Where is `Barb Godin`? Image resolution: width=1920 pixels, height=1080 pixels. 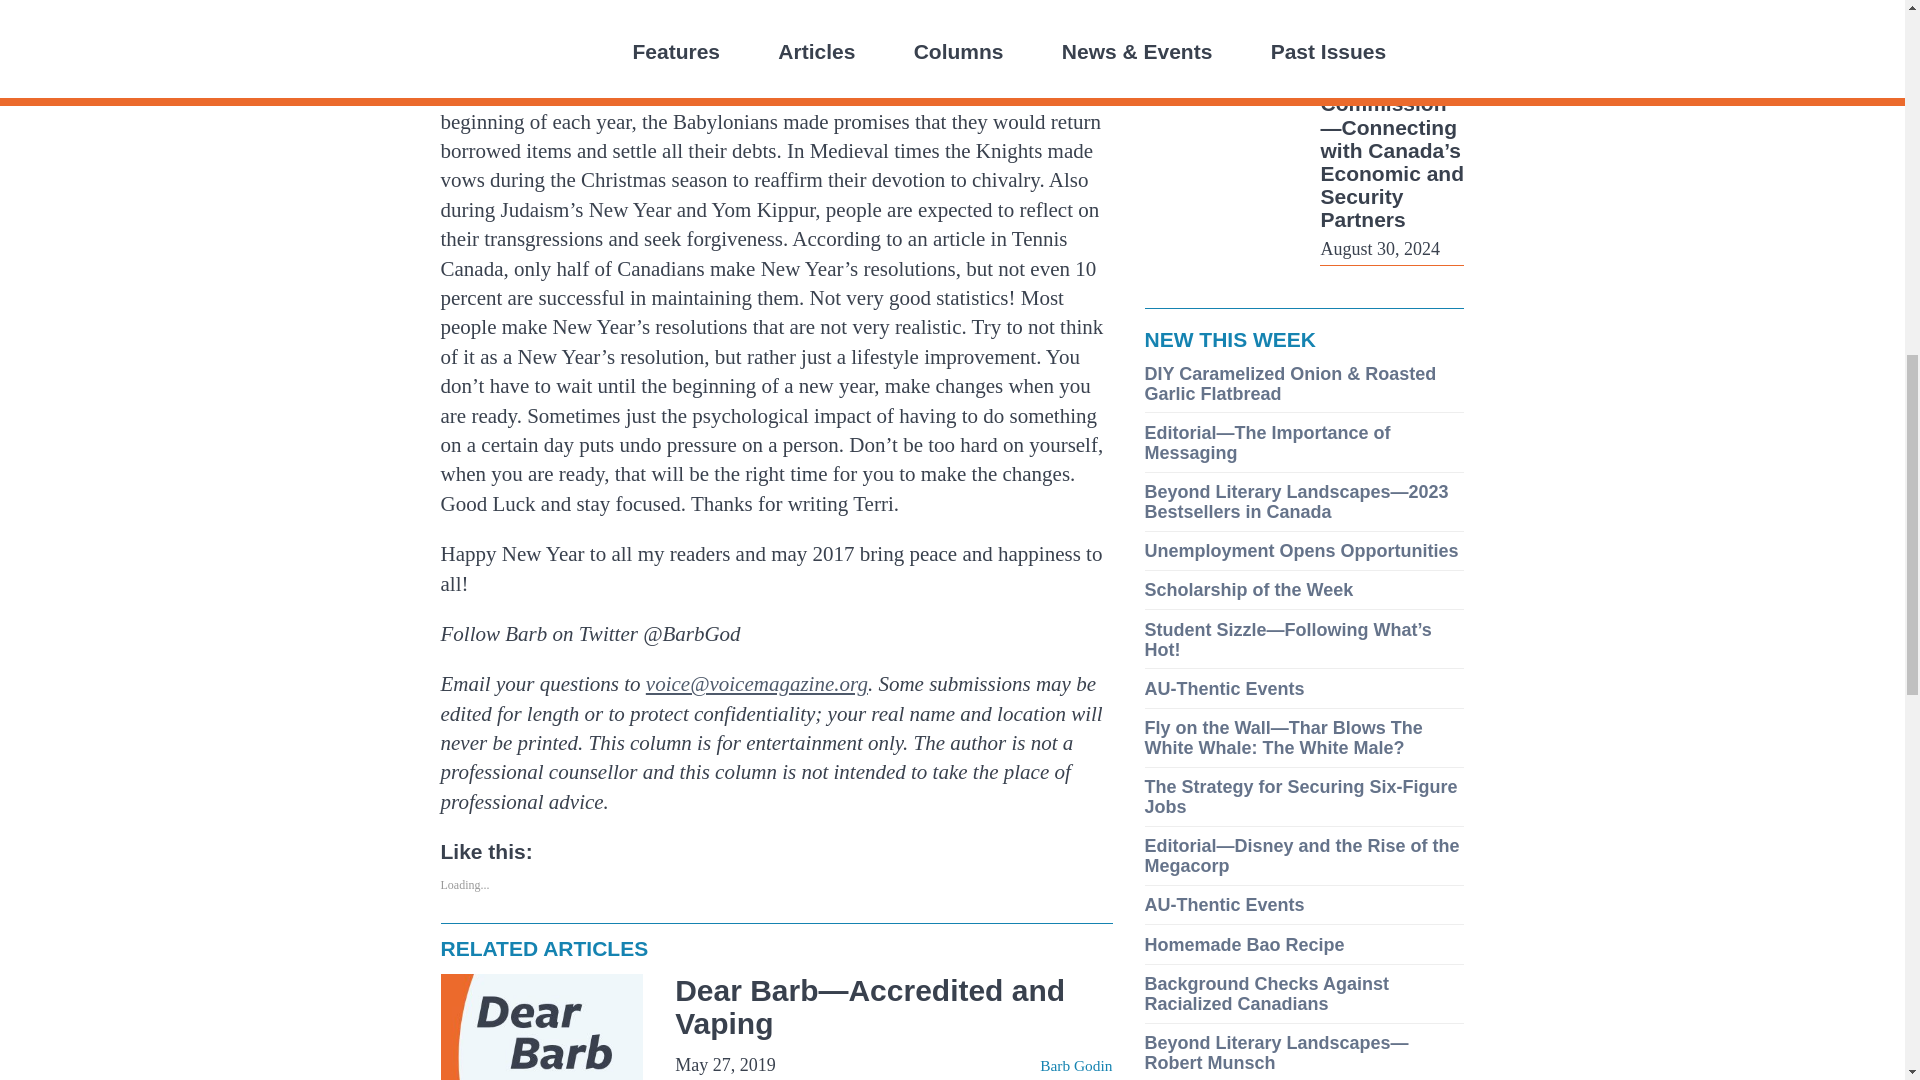
Barb Godin is located at coordinates (1076, 1065).